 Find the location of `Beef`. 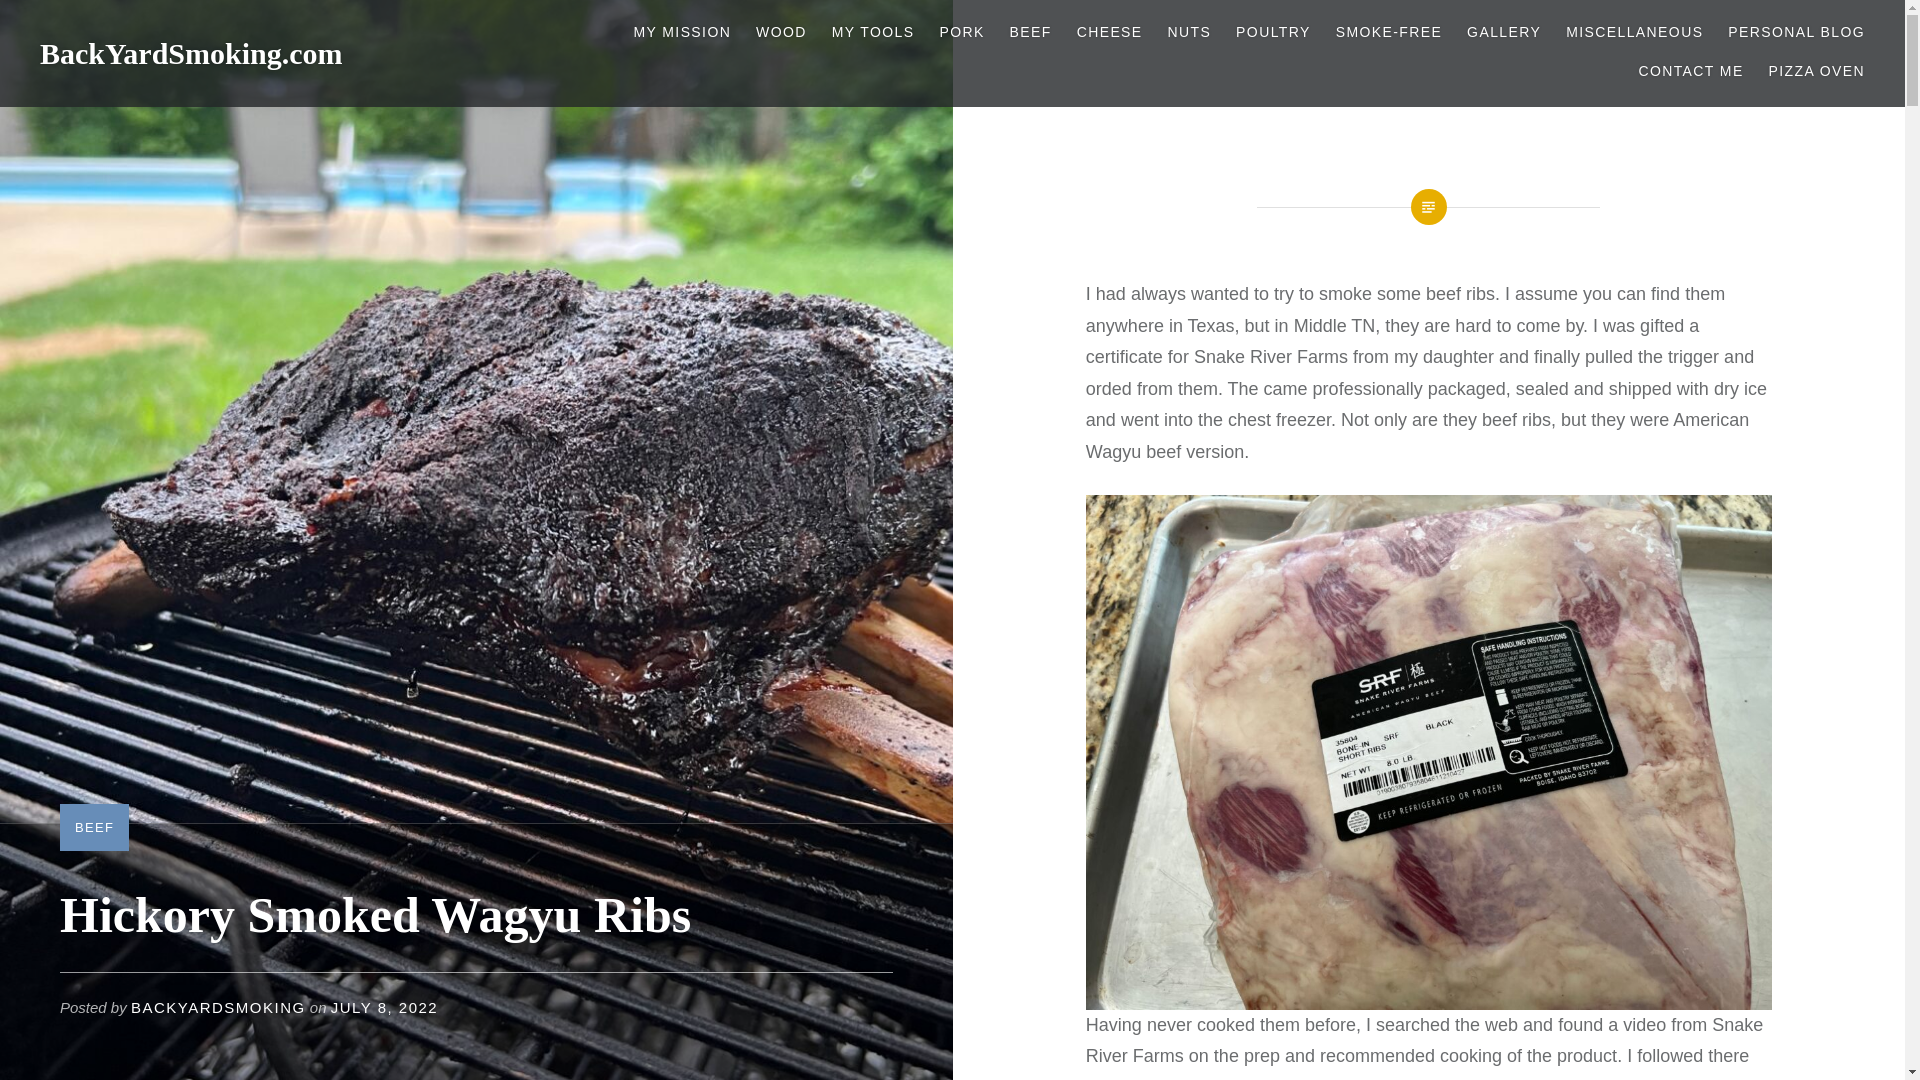

Beef is located at coordinates (94, 826).